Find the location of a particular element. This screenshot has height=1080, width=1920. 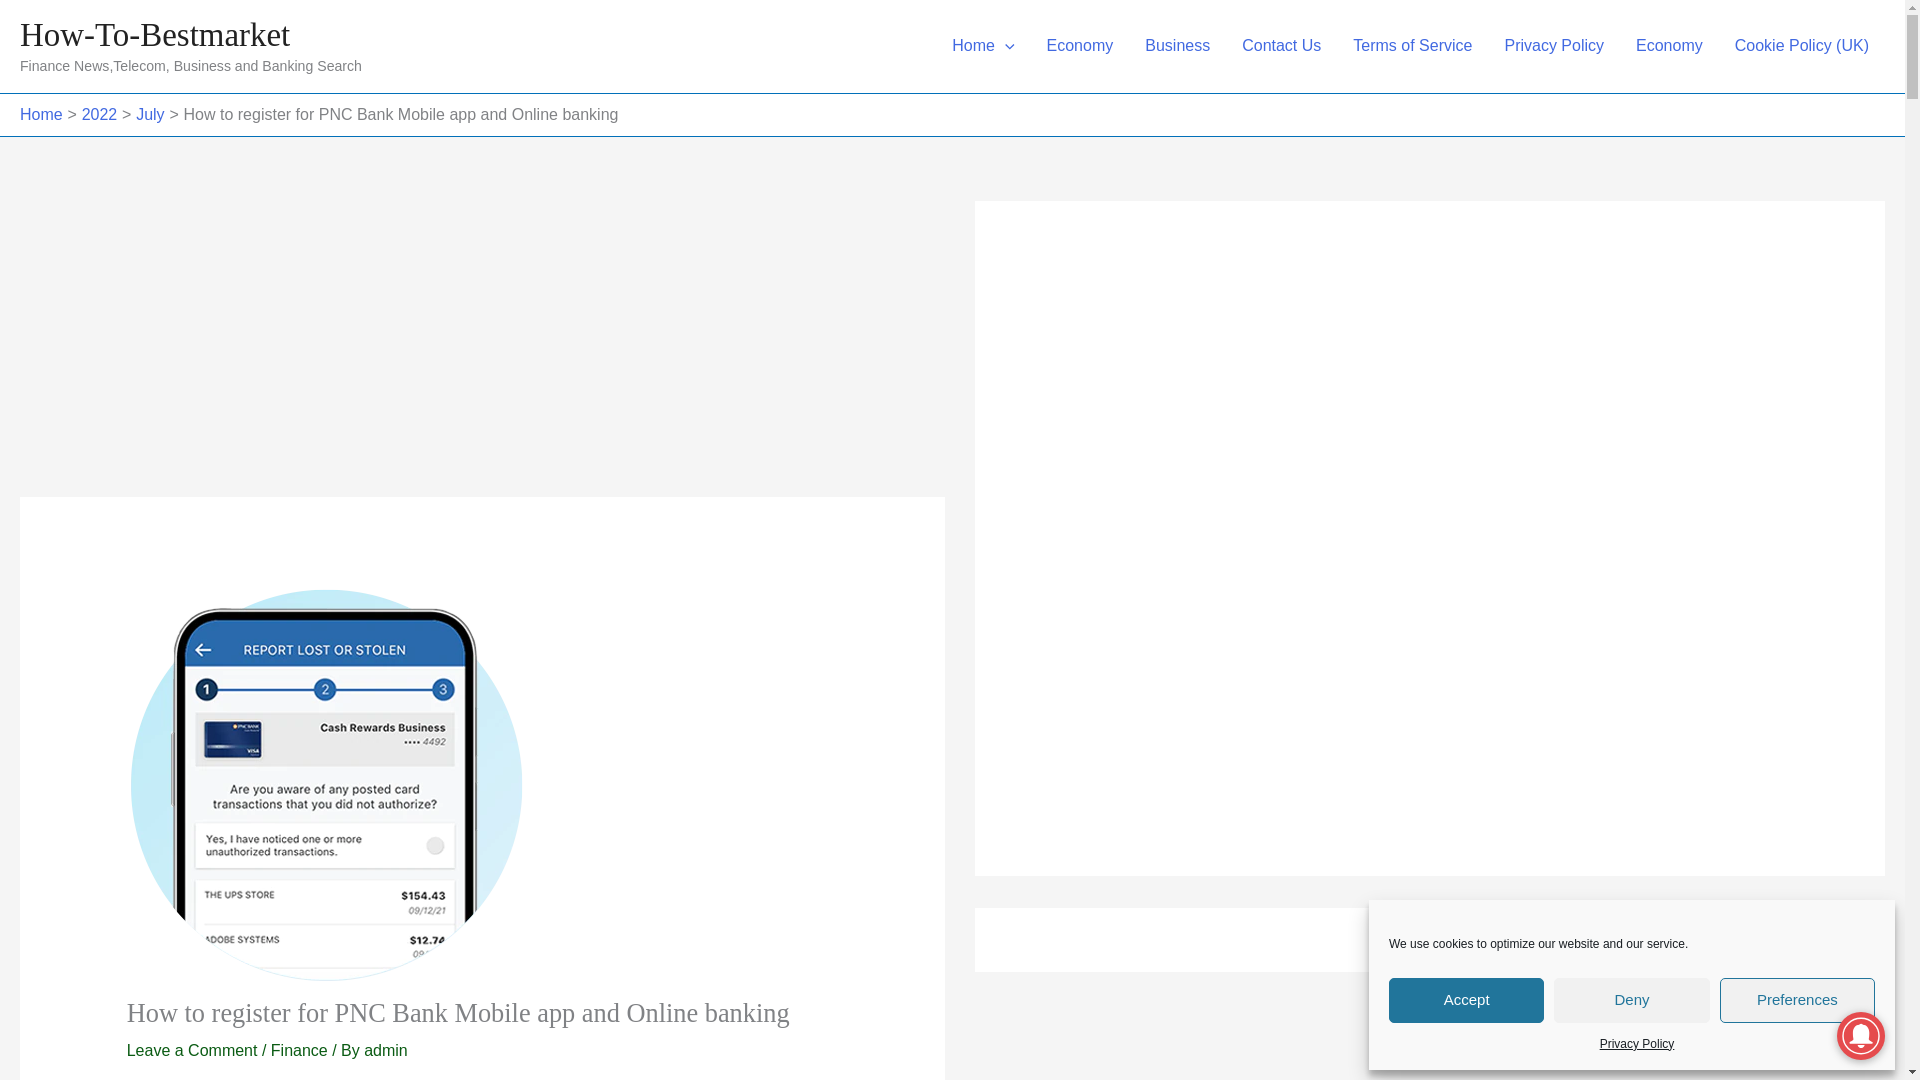

Contact Us is located at coordinates (1281, 46).